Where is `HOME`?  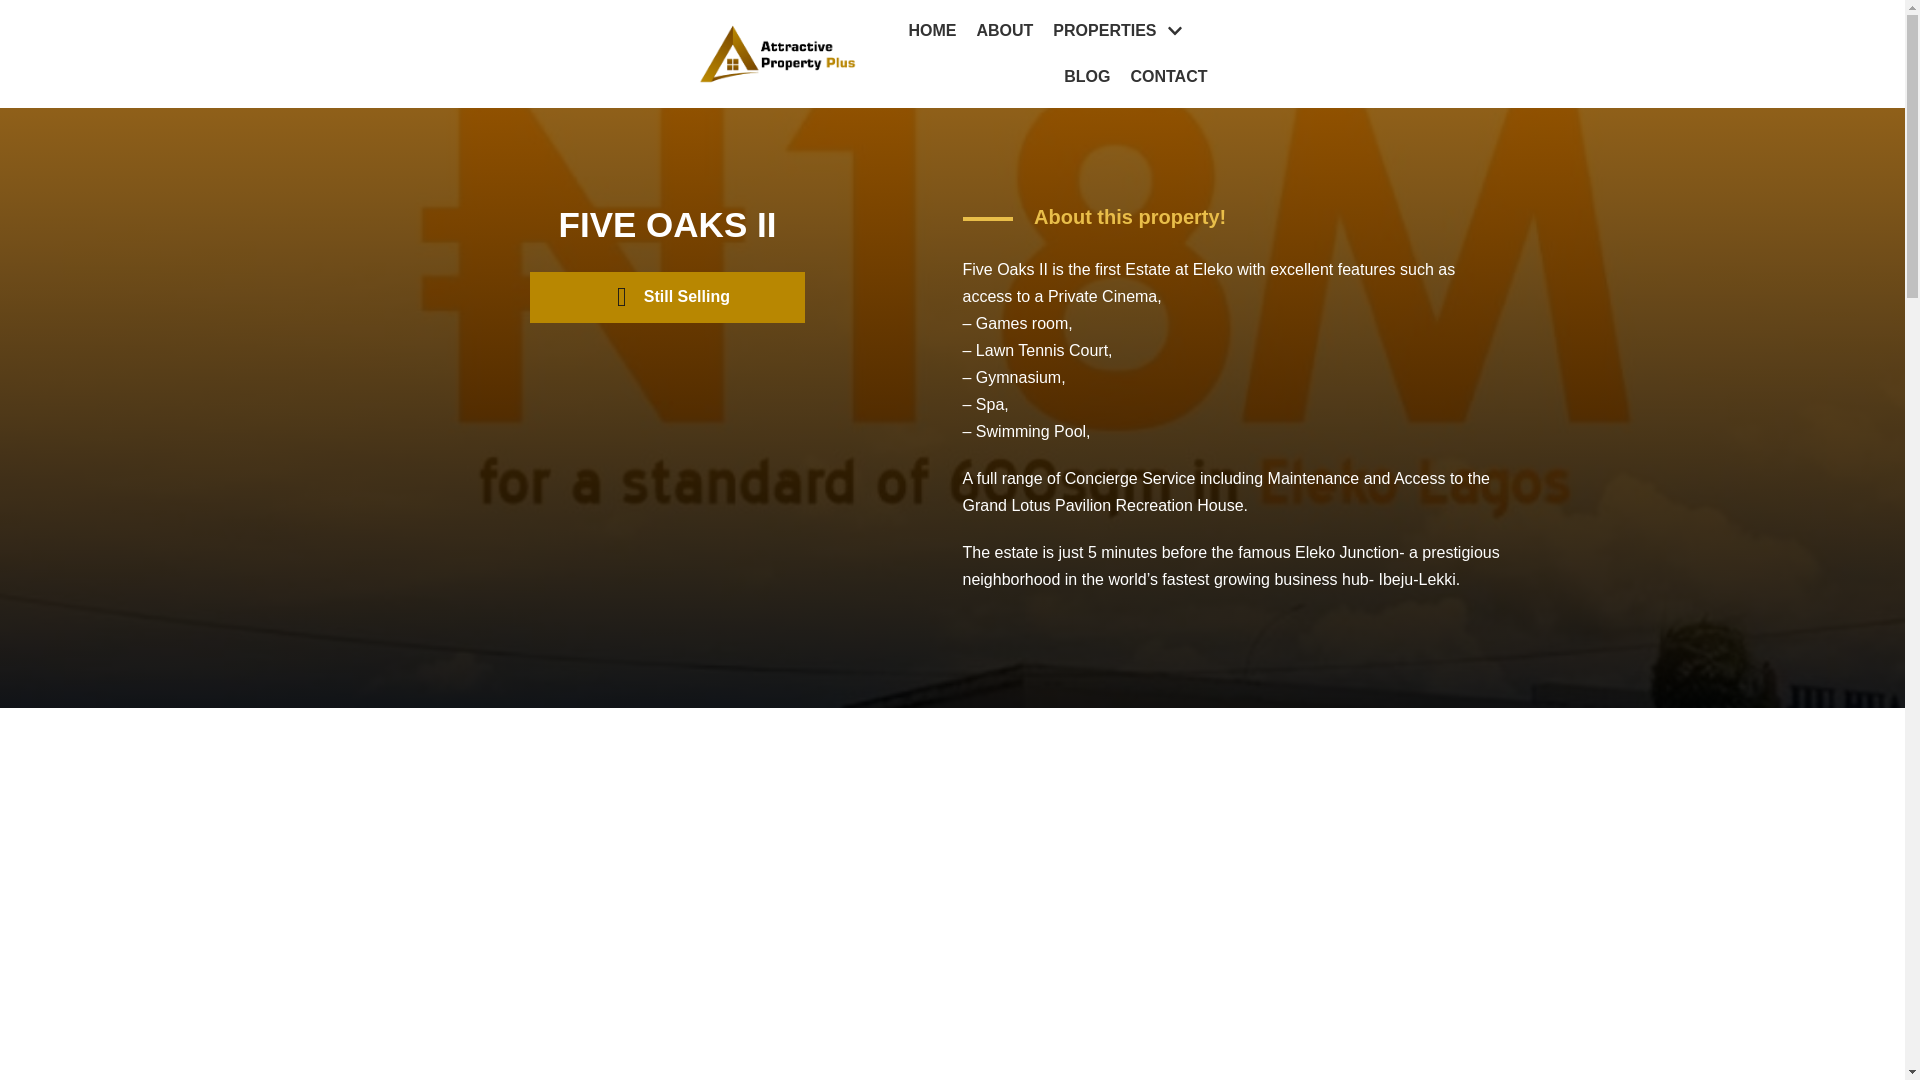 HOME is located at coordinates (932, 31).